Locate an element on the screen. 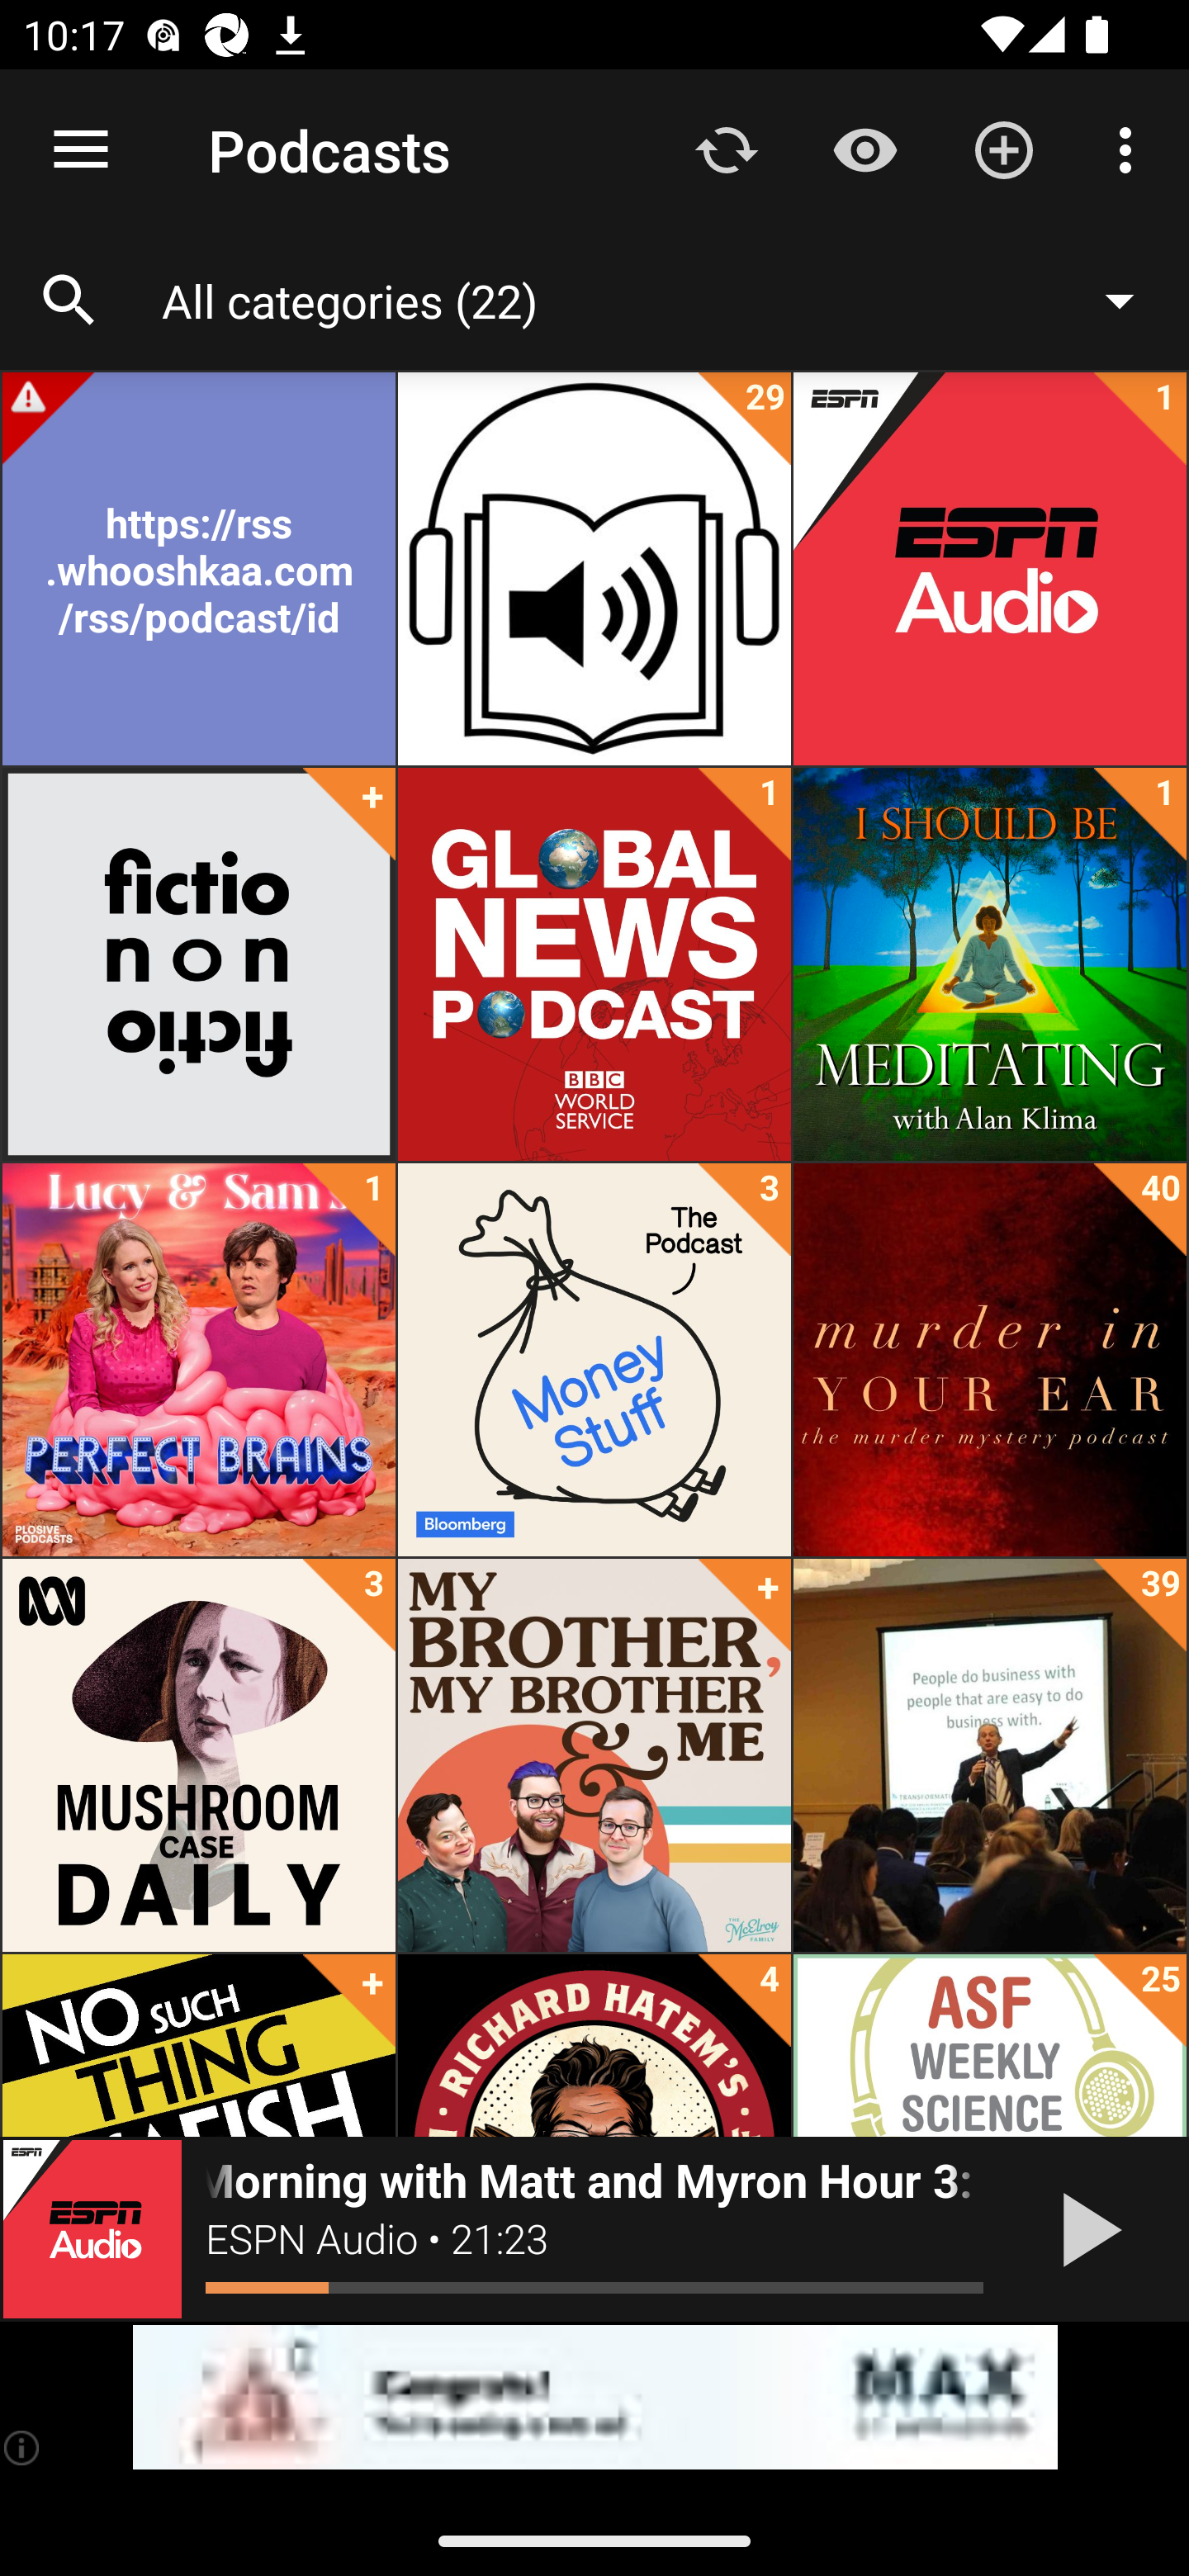 This screenshot has height=2576, width=1189. Mushroom Case Daily 3 is located at coordinates (198, 1755).